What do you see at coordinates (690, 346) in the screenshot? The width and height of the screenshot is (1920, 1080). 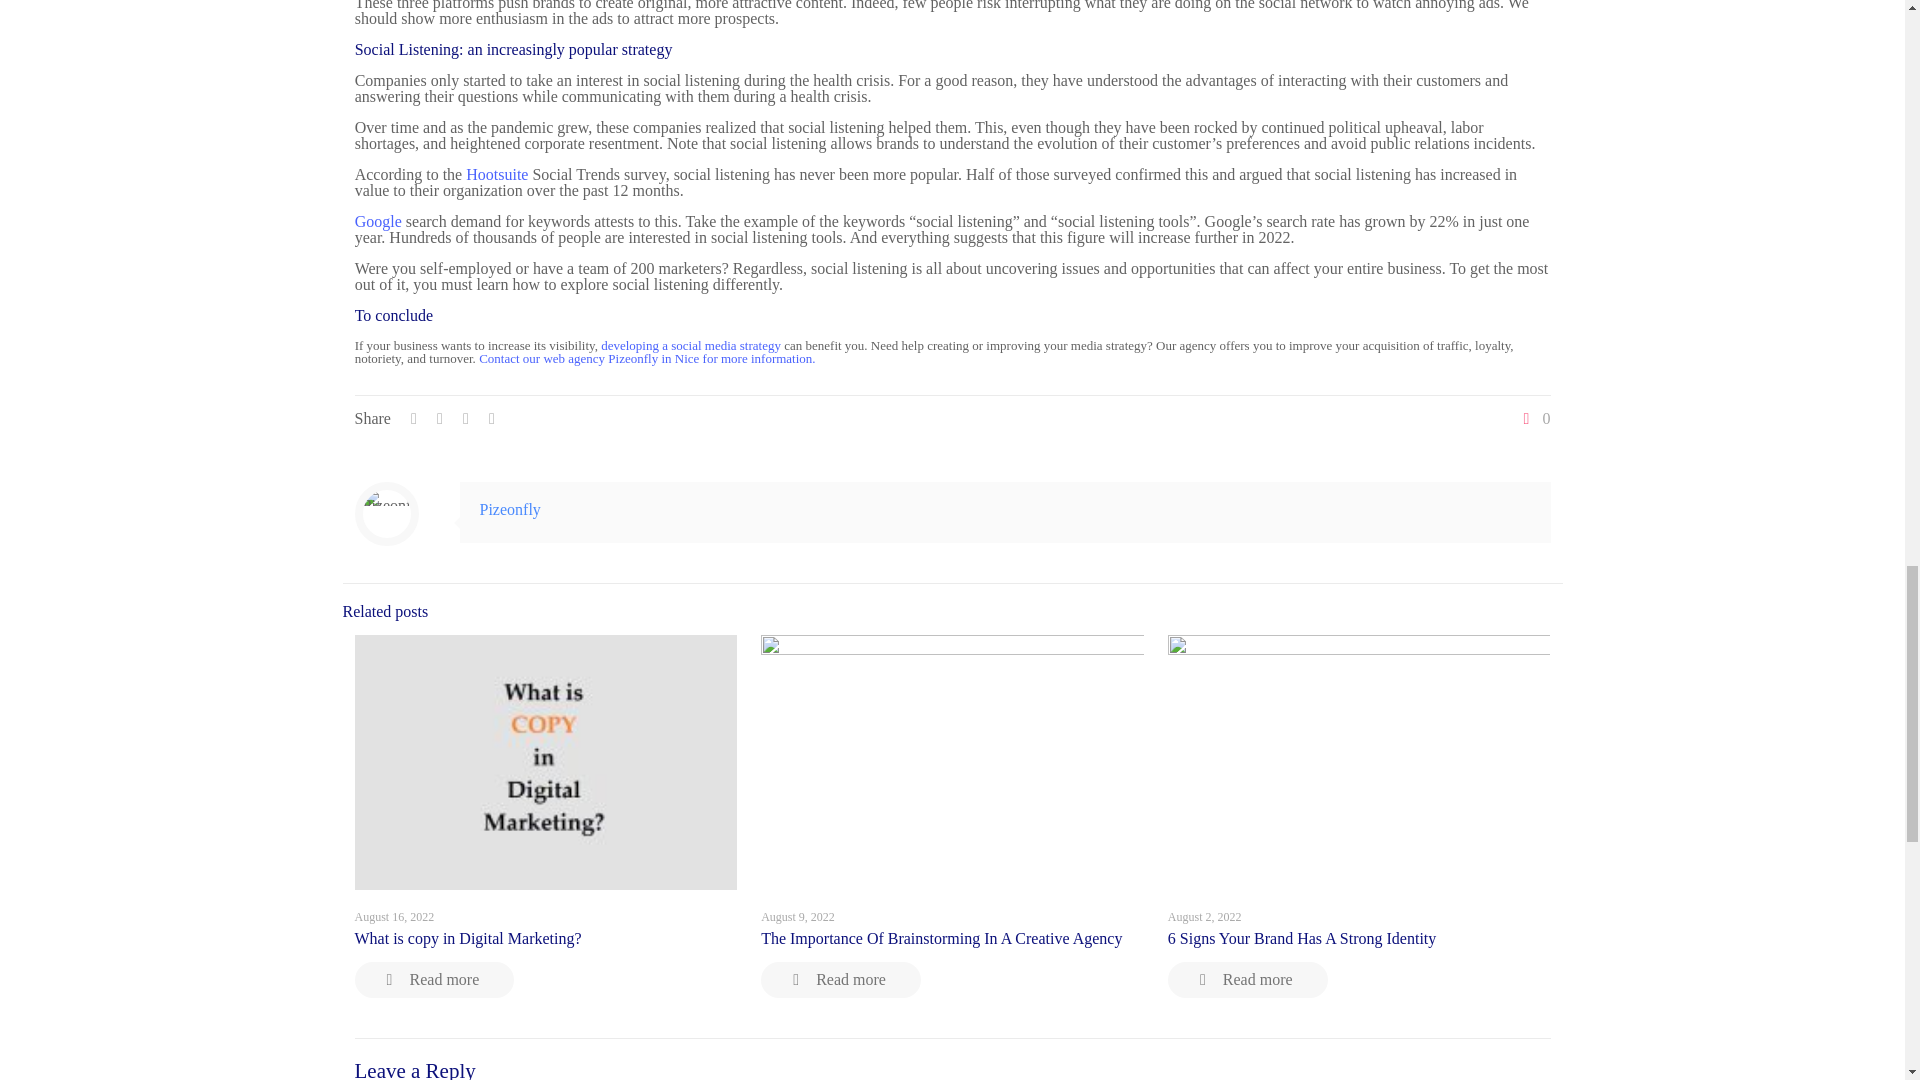 I see `developing a social media strategy` at bounding box center [690, 346].